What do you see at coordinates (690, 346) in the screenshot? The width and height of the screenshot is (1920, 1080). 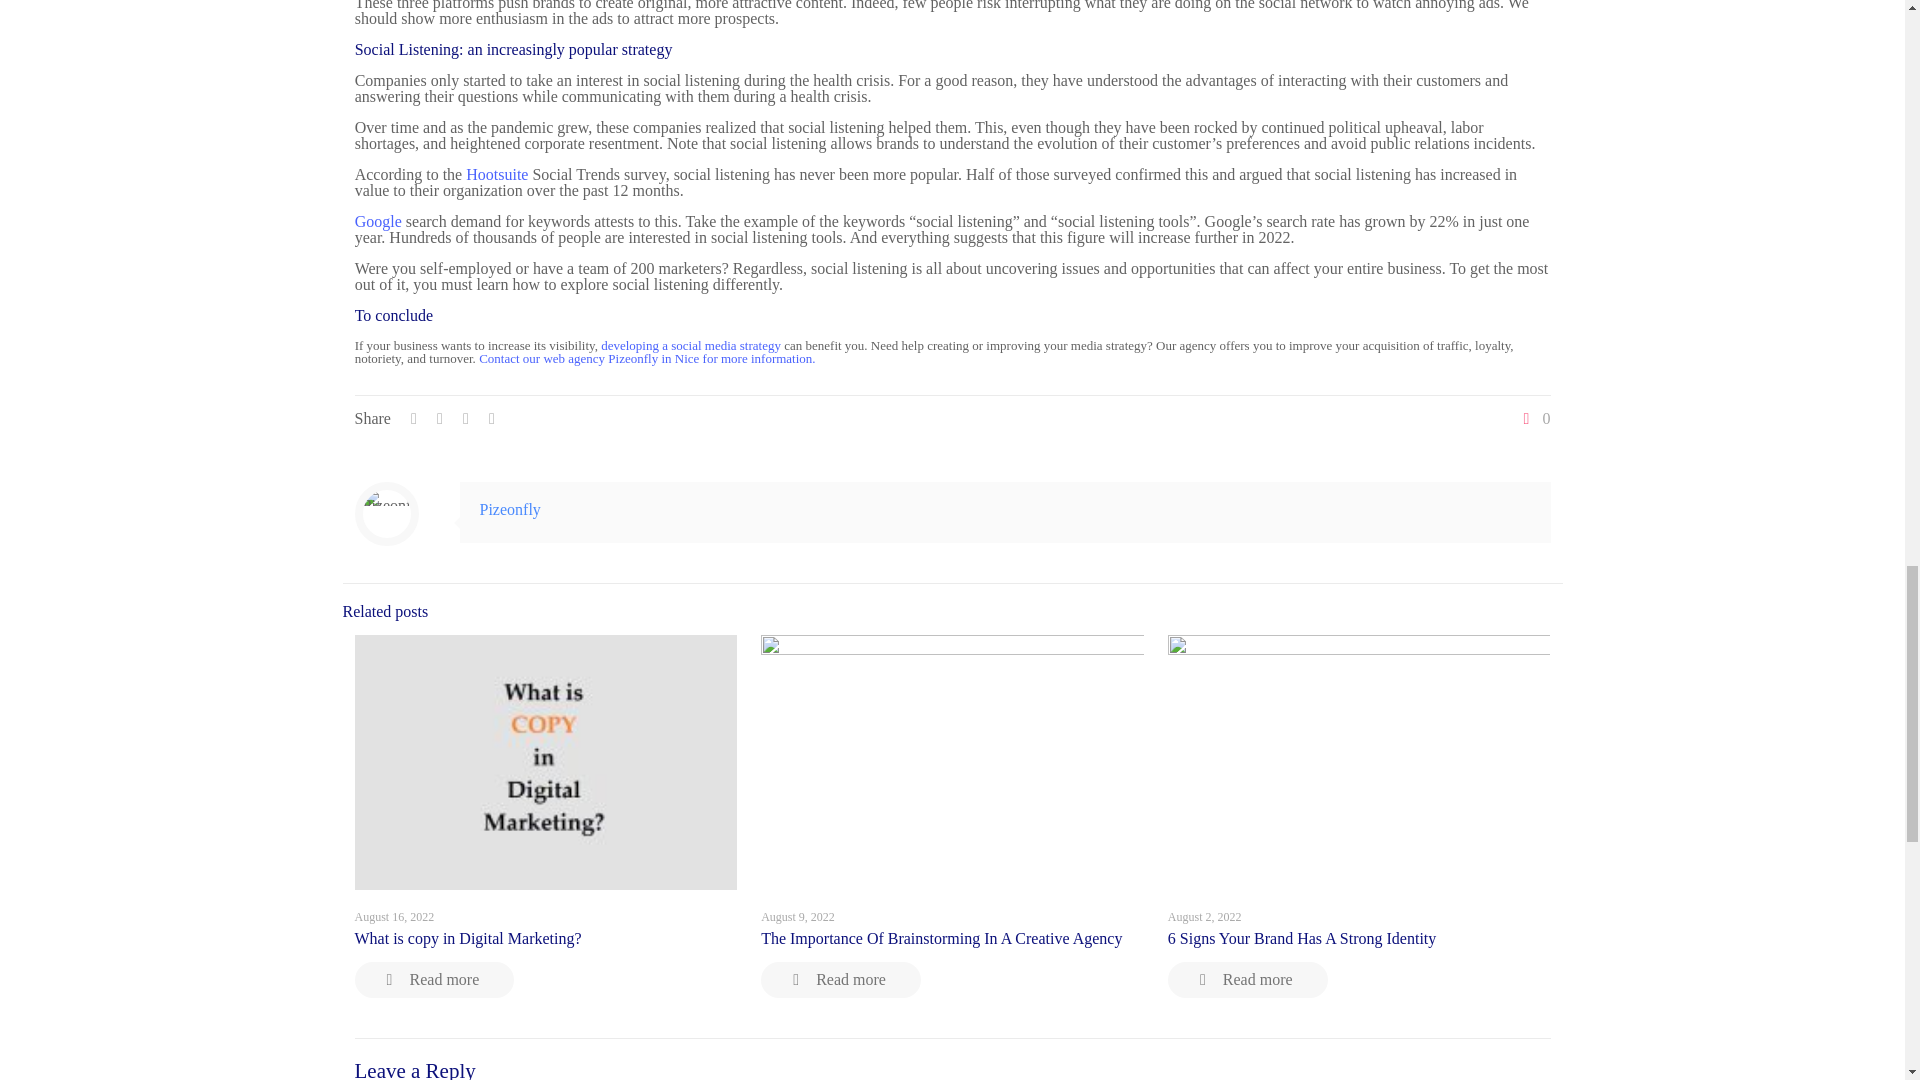 I see `developing a social media strategy` at bounding box center [690, 346].